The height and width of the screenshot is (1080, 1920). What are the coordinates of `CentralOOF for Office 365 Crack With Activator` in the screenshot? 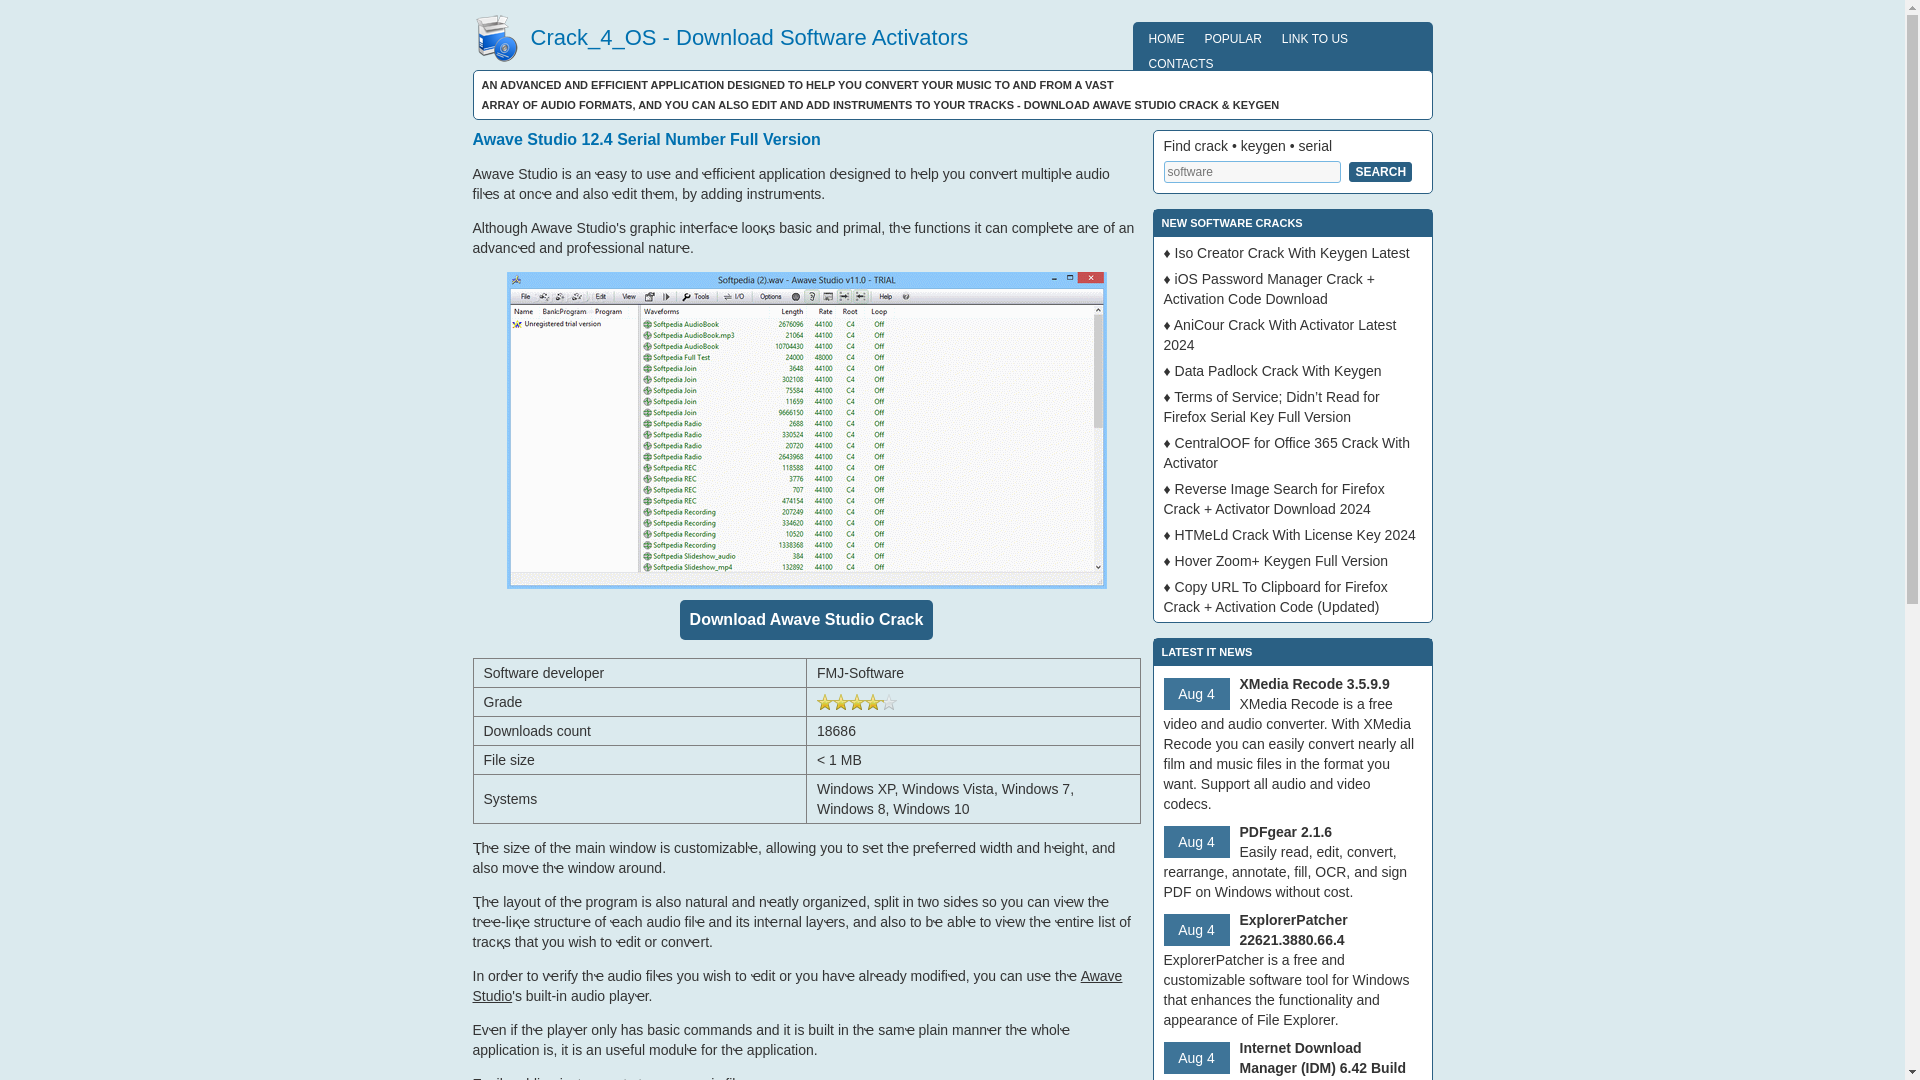 It's located at (1287, 452).